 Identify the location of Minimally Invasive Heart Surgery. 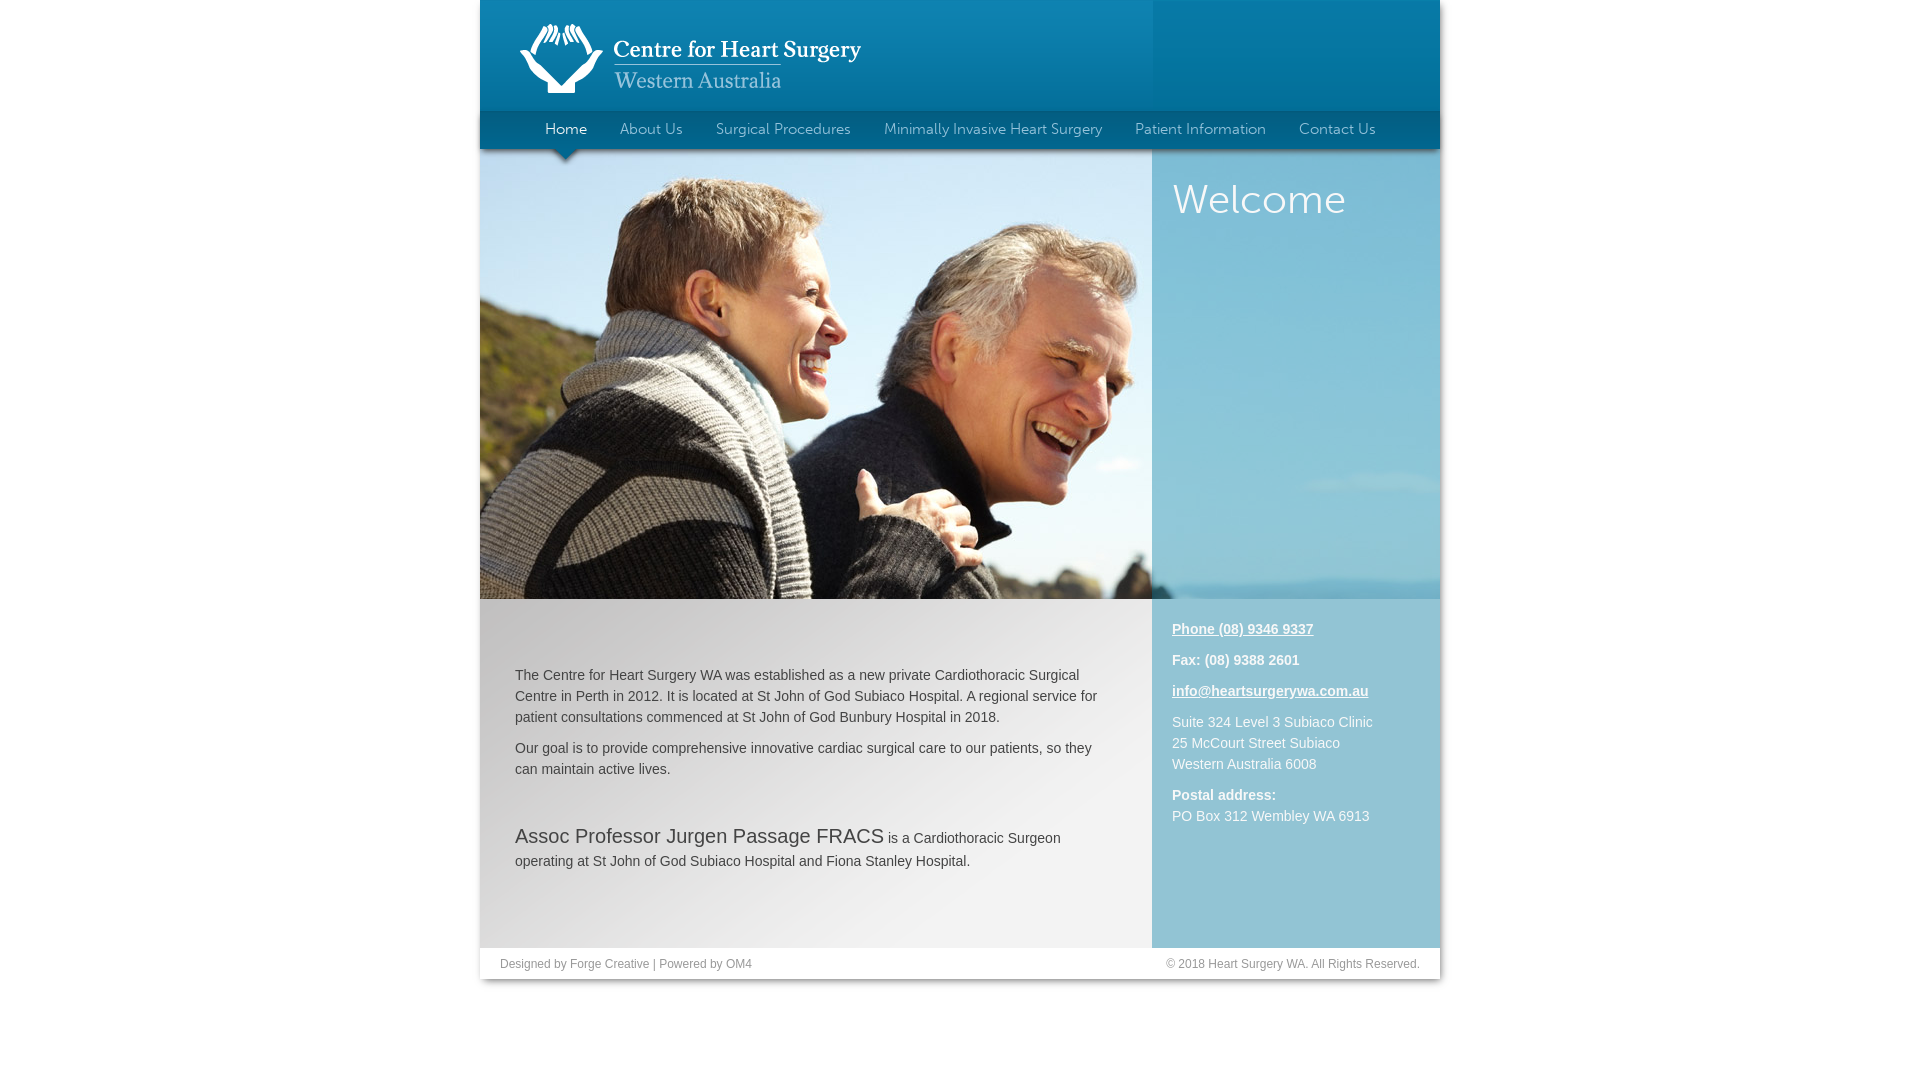
(993, 130).